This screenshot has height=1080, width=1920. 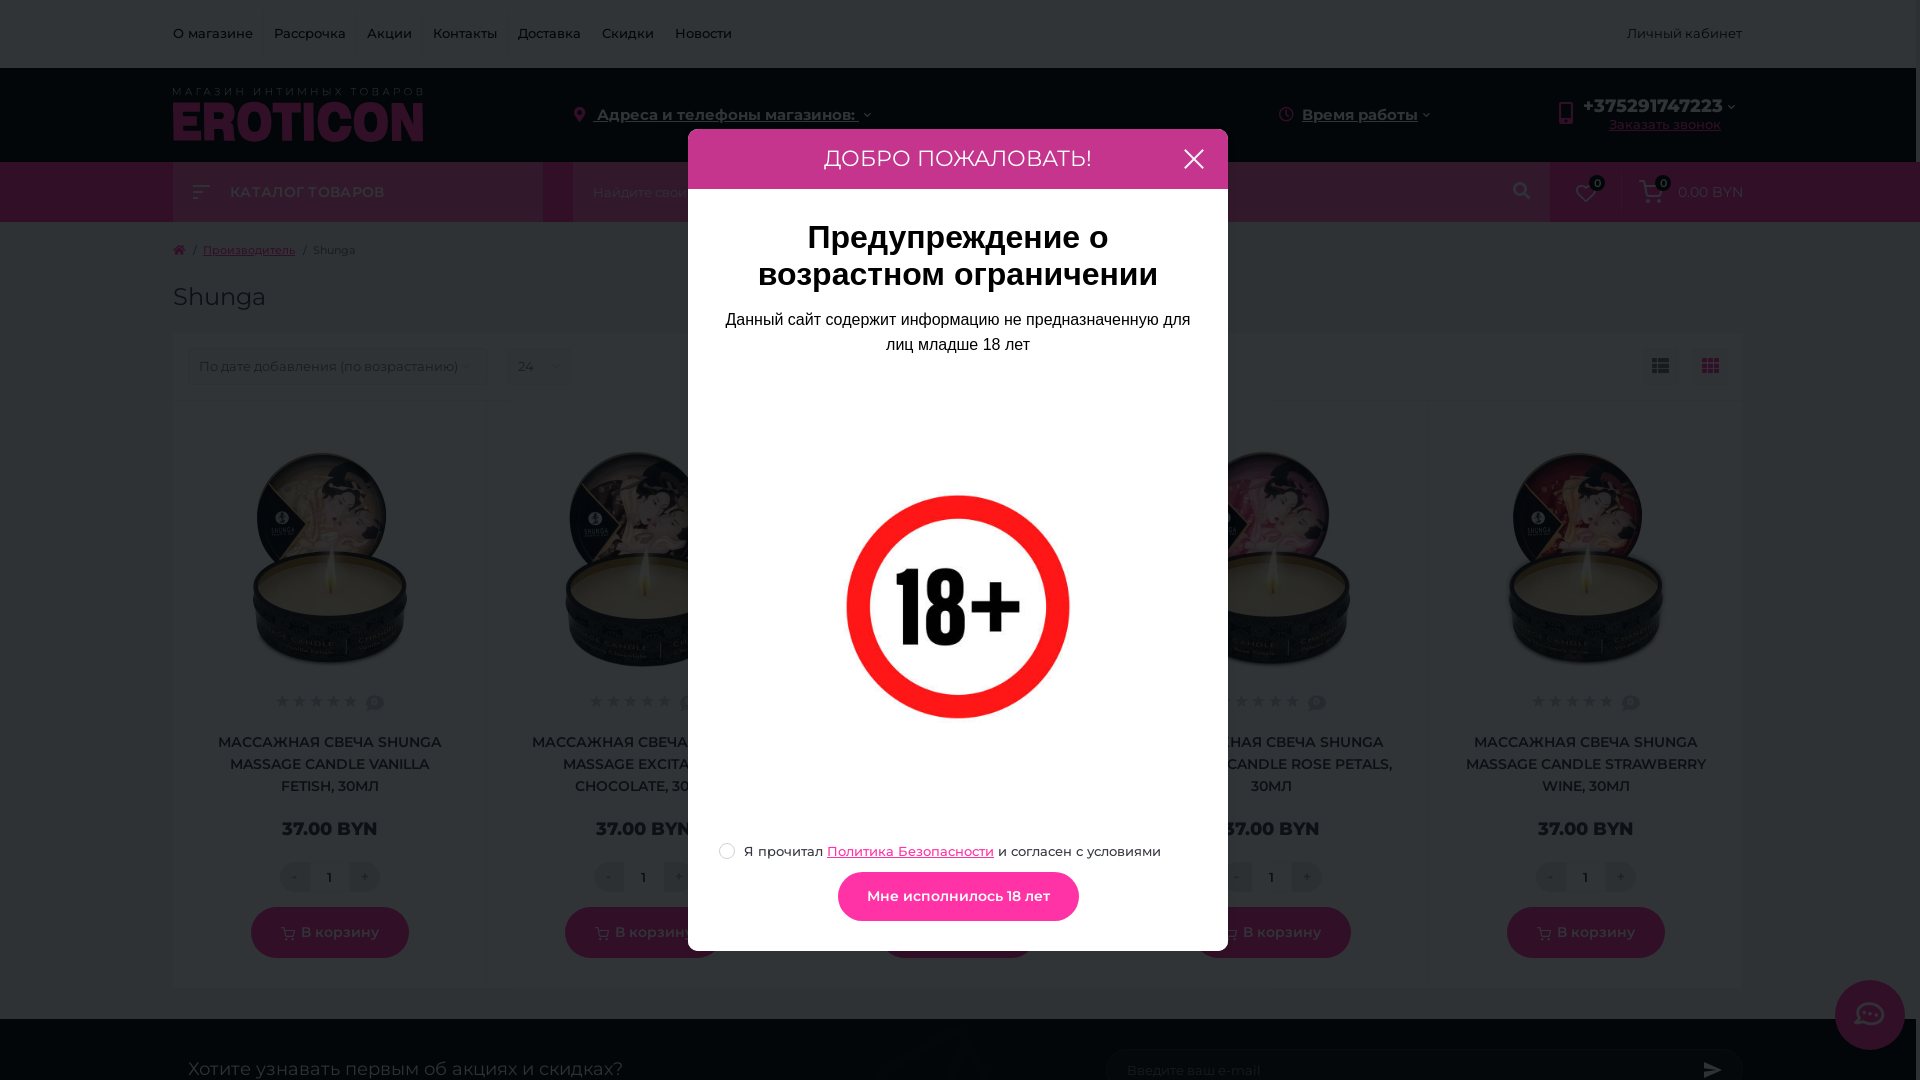 I want to click on +, so click(x=679, y=877).